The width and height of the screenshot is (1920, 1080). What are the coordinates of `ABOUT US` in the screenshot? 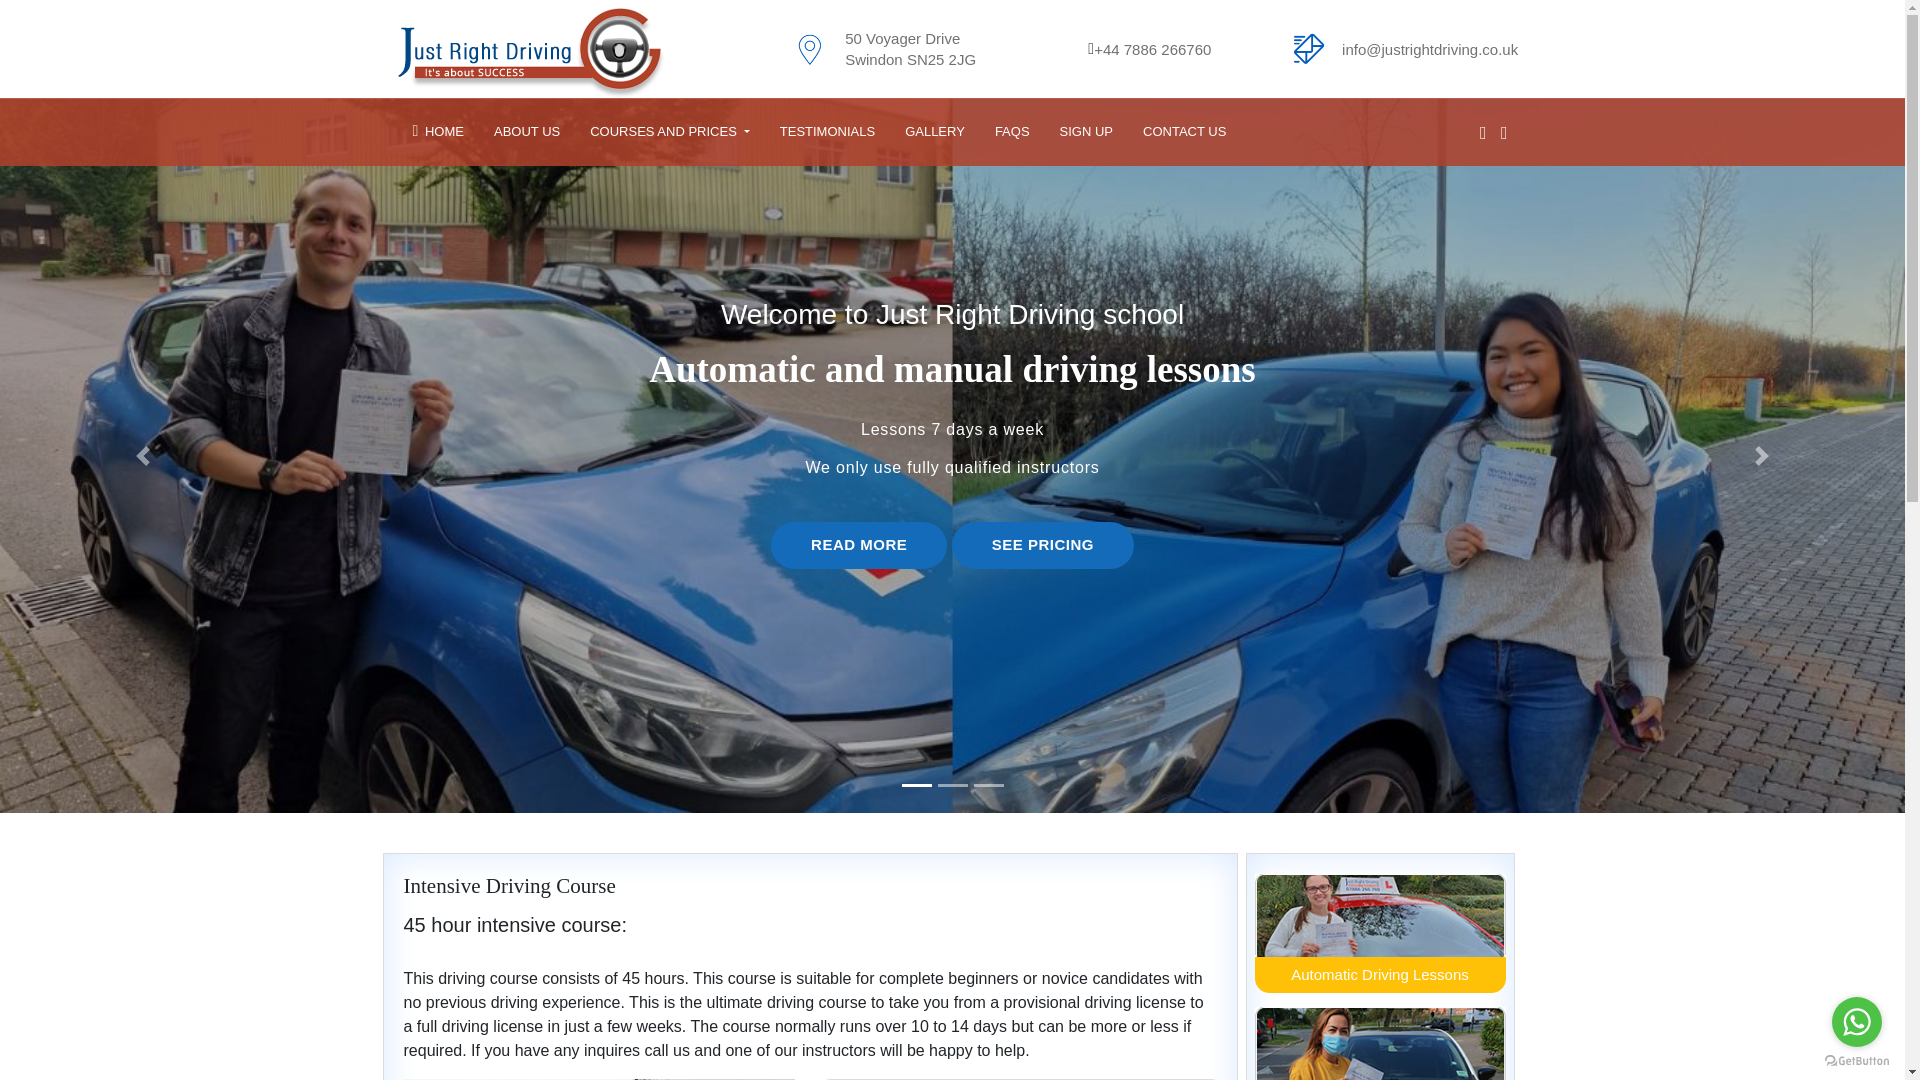 It's located at (526, 131).